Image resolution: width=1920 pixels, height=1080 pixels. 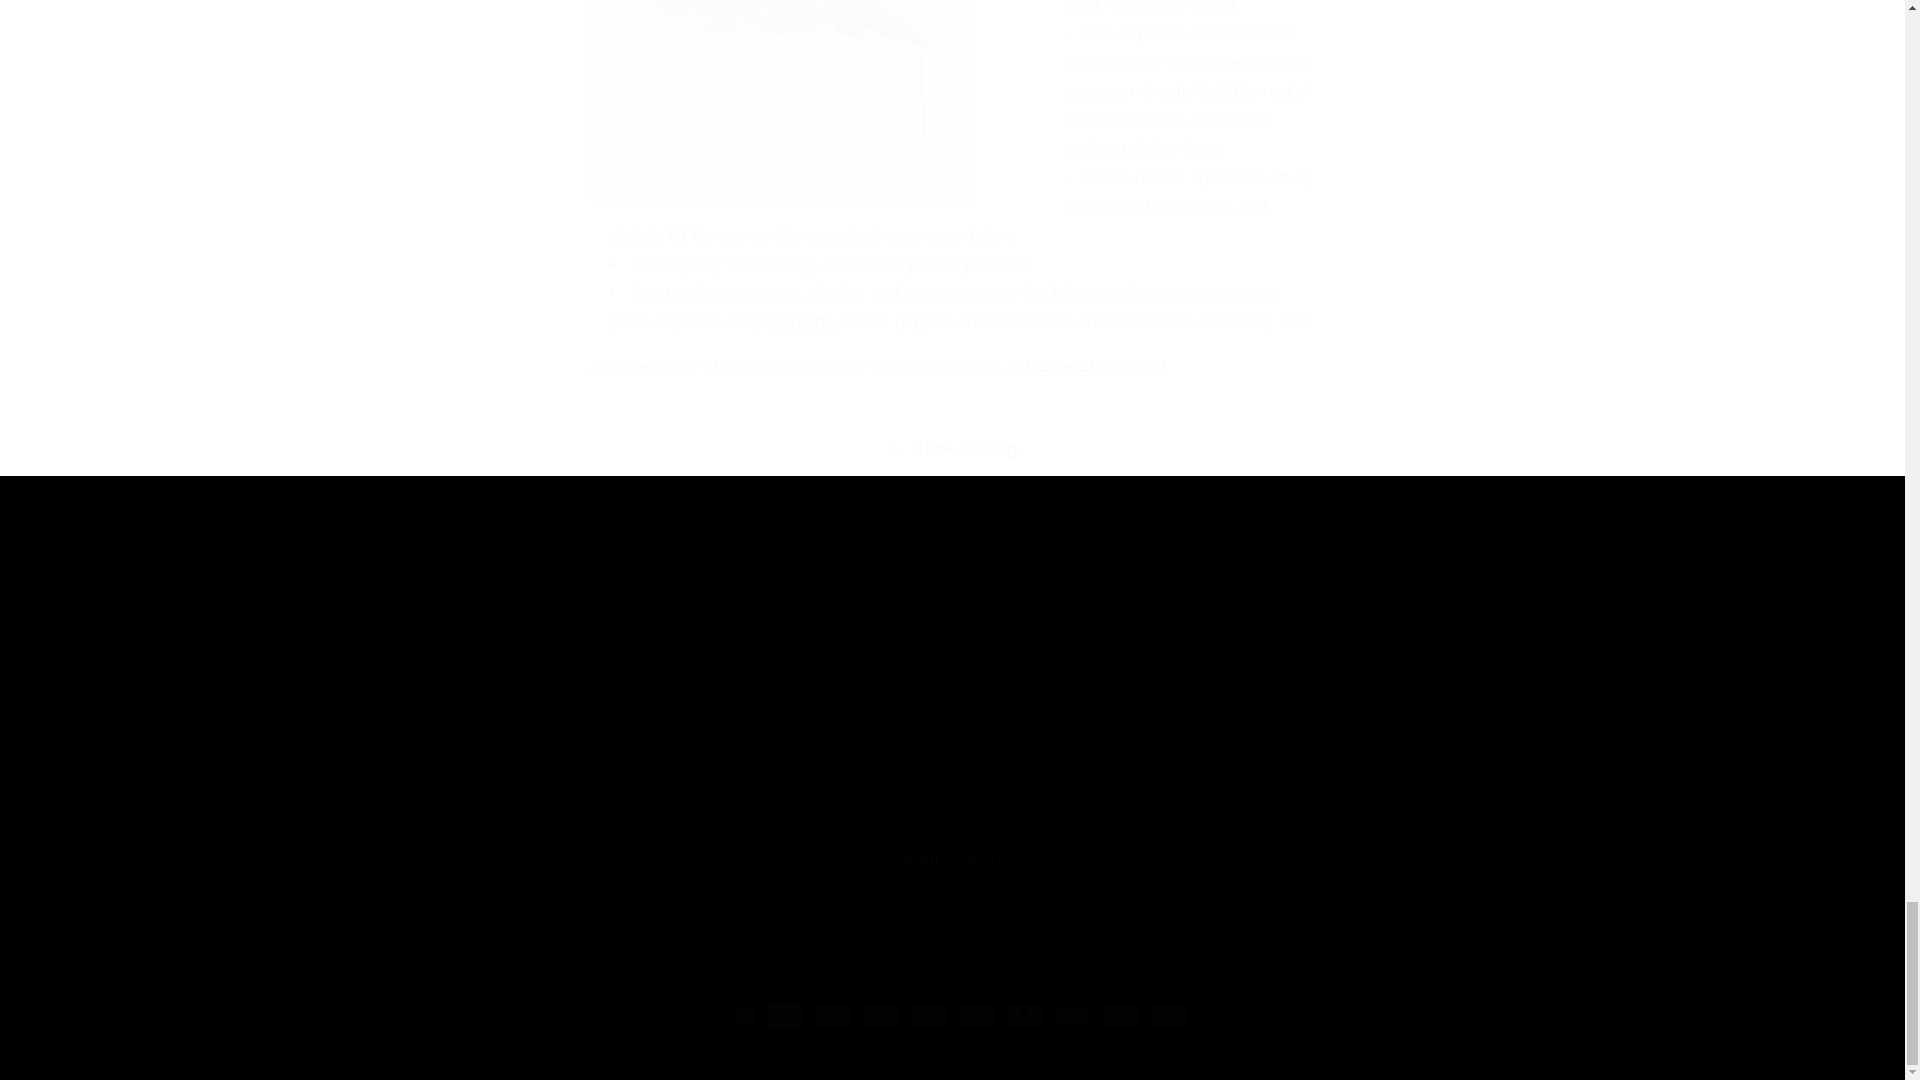 I want to click on Sriracha, so click(x=582, y=695).